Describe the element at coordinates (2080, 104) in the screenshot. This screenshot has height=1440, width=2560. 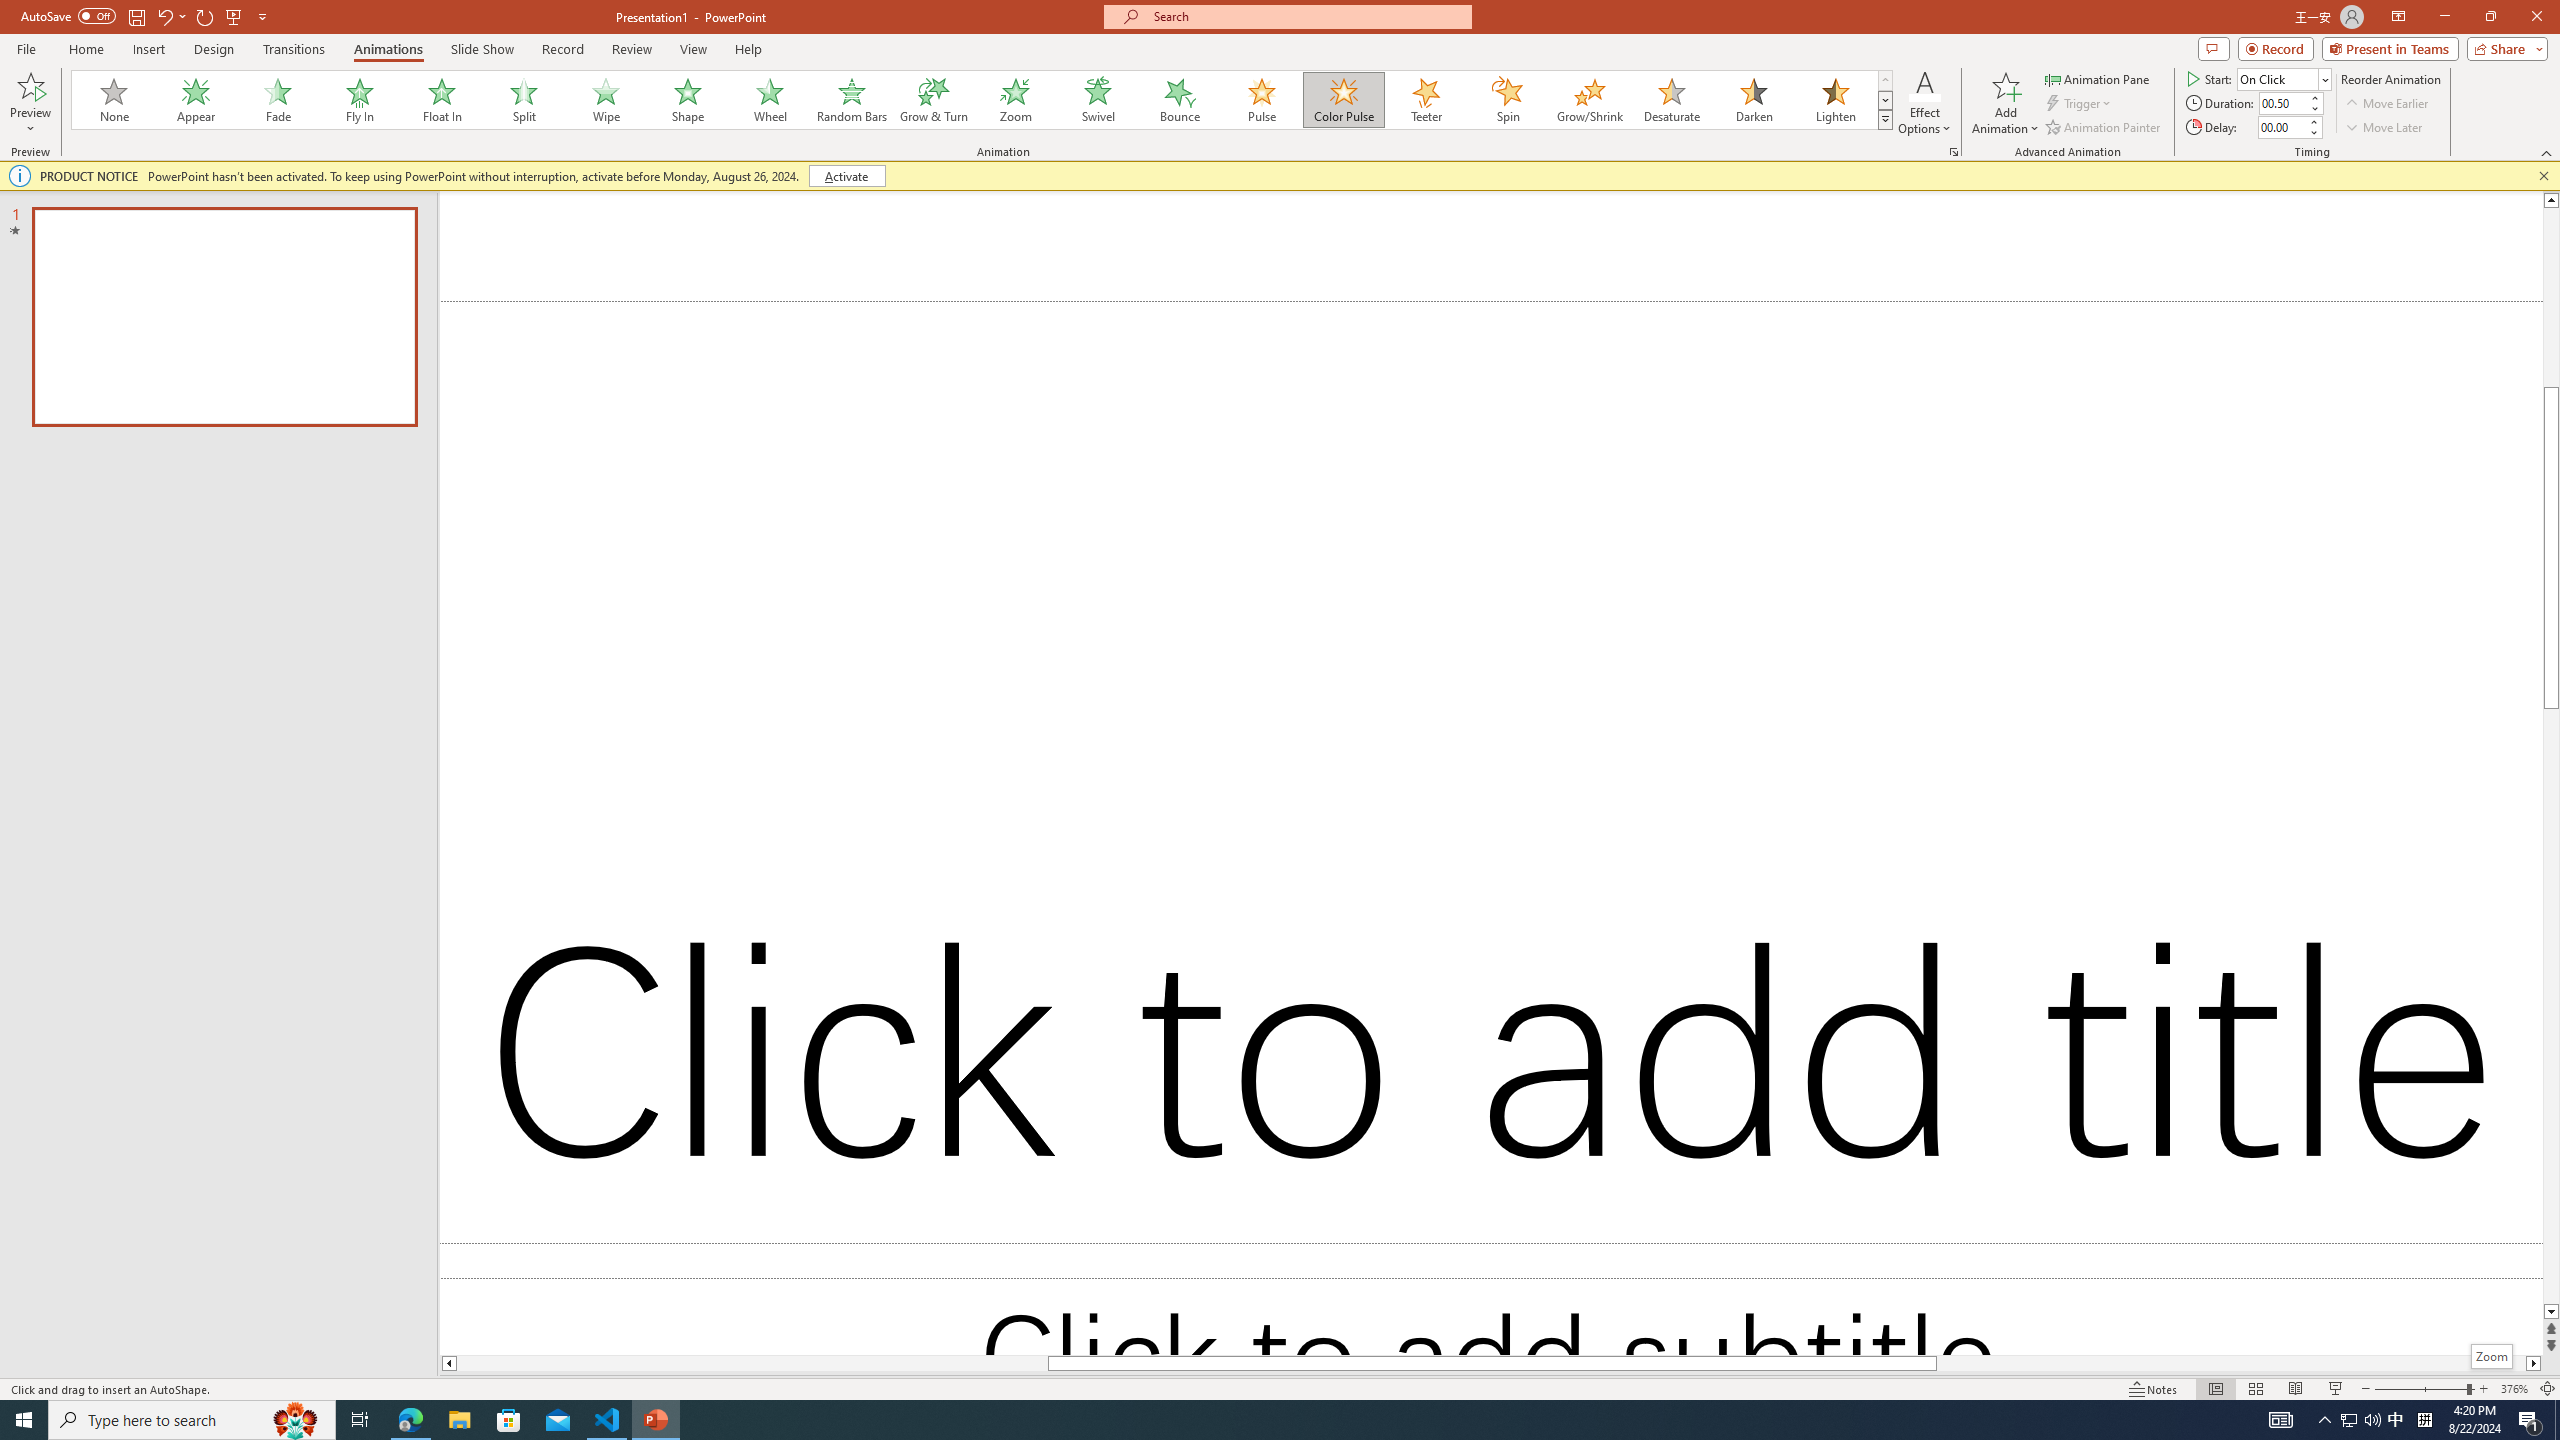
I see `Trigger` at that location.